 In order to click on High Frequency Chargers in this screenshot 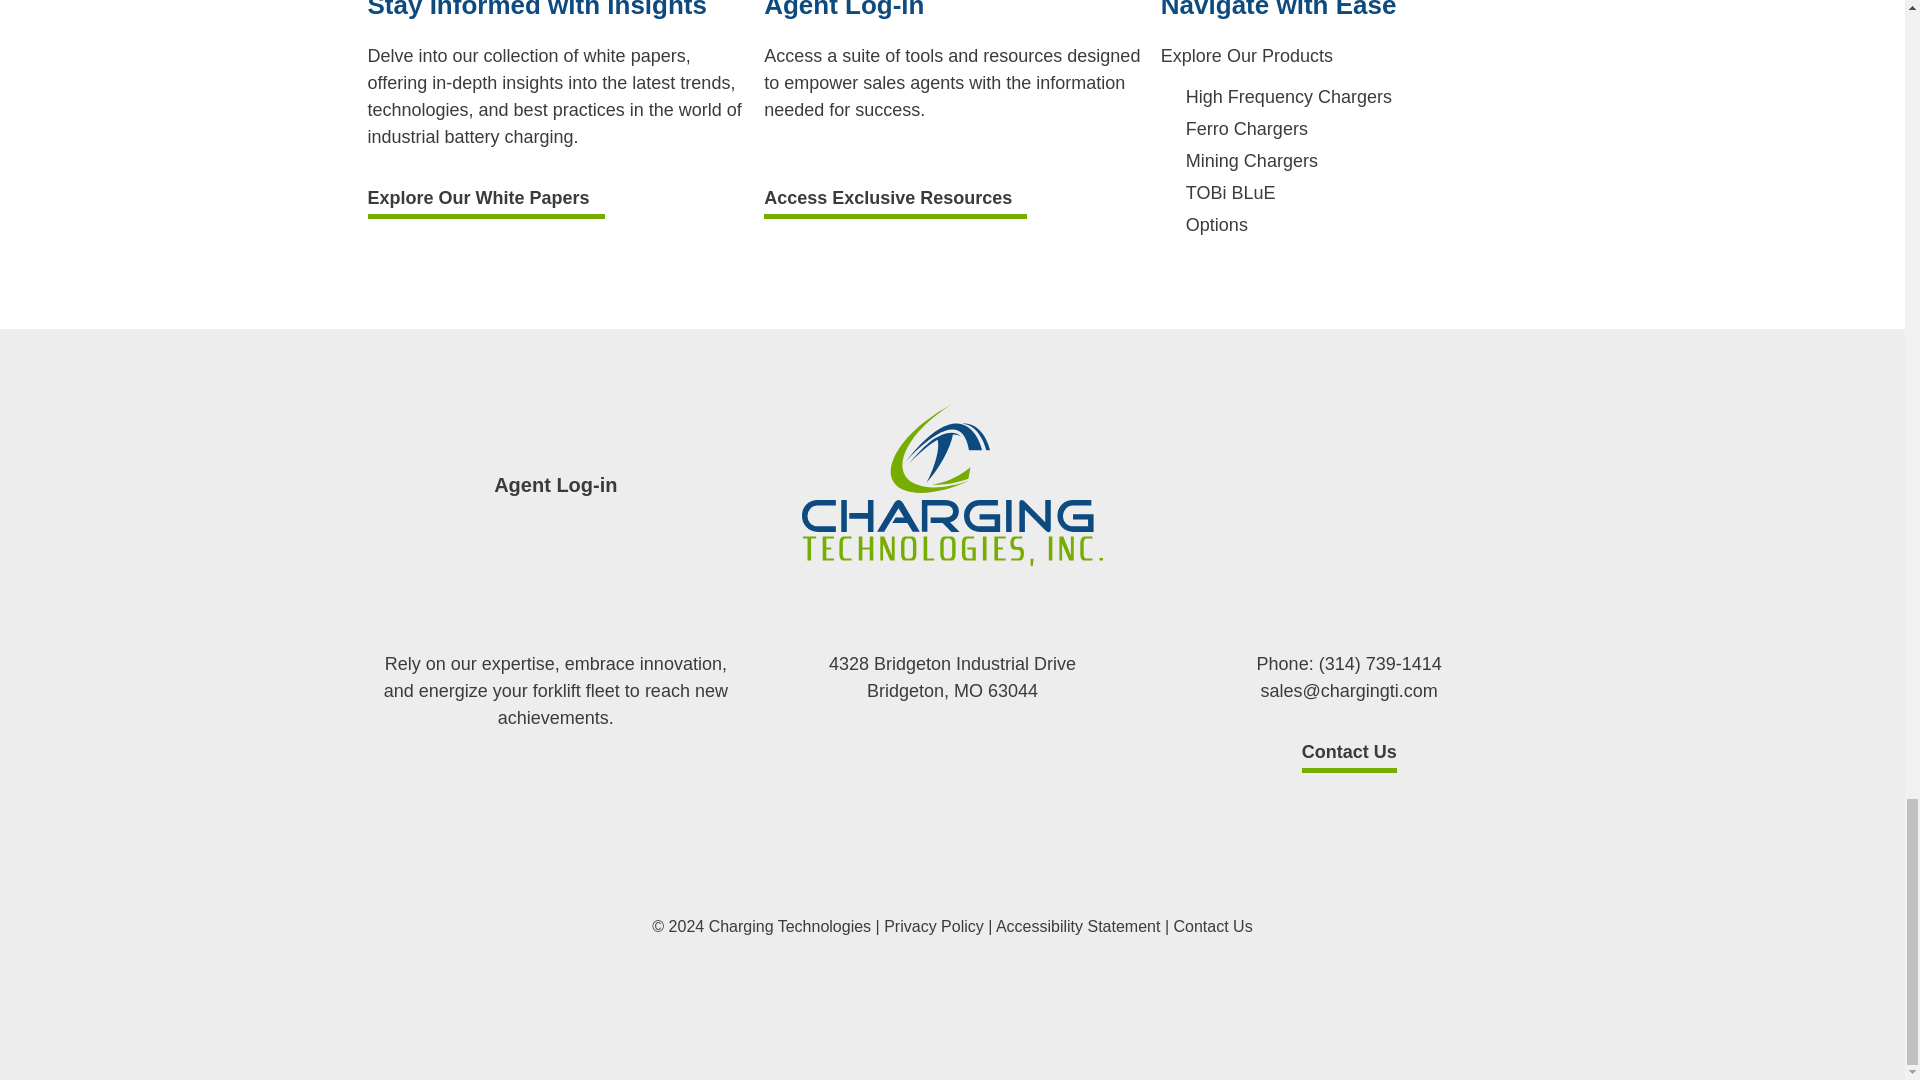, I will do `click(1289, 96)`.